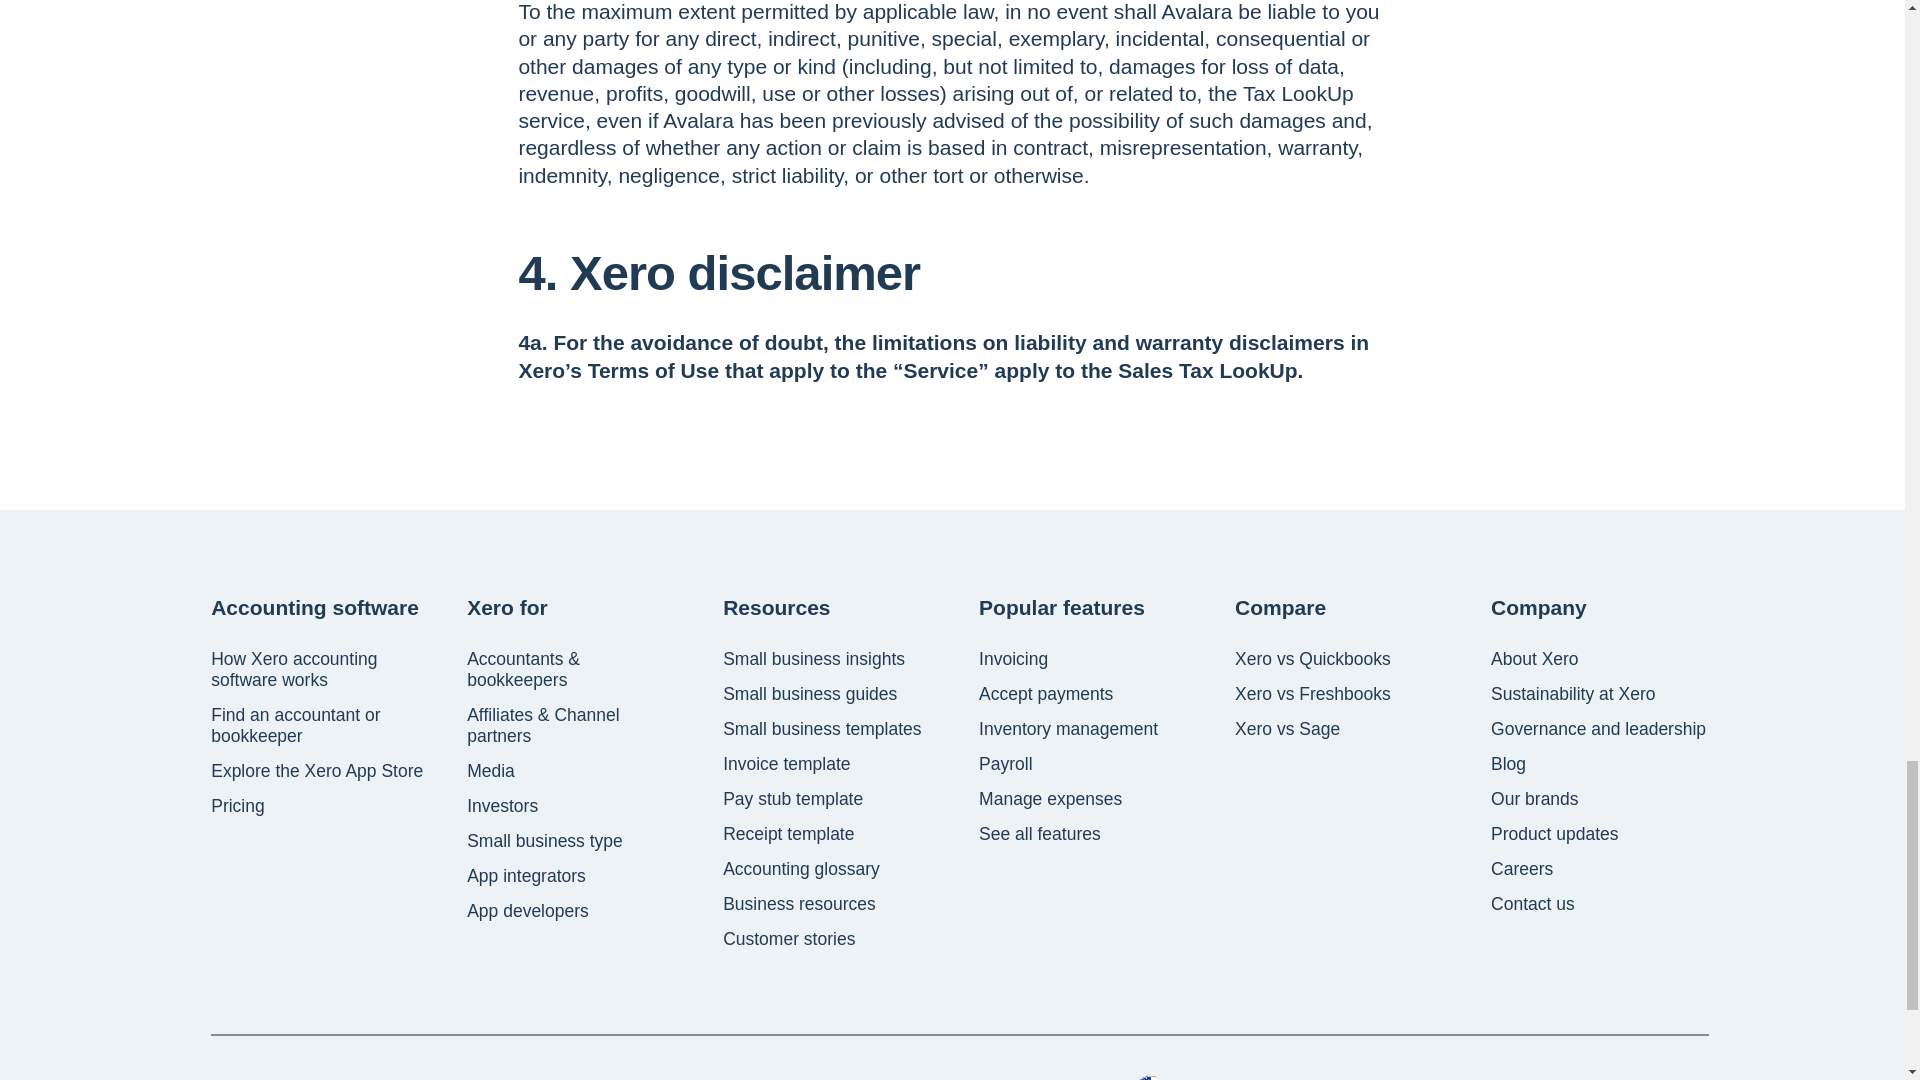  What do you see at coordinates (526, 876) in the screenshot?
I see `App integrators` at bounding box center [526, 876].